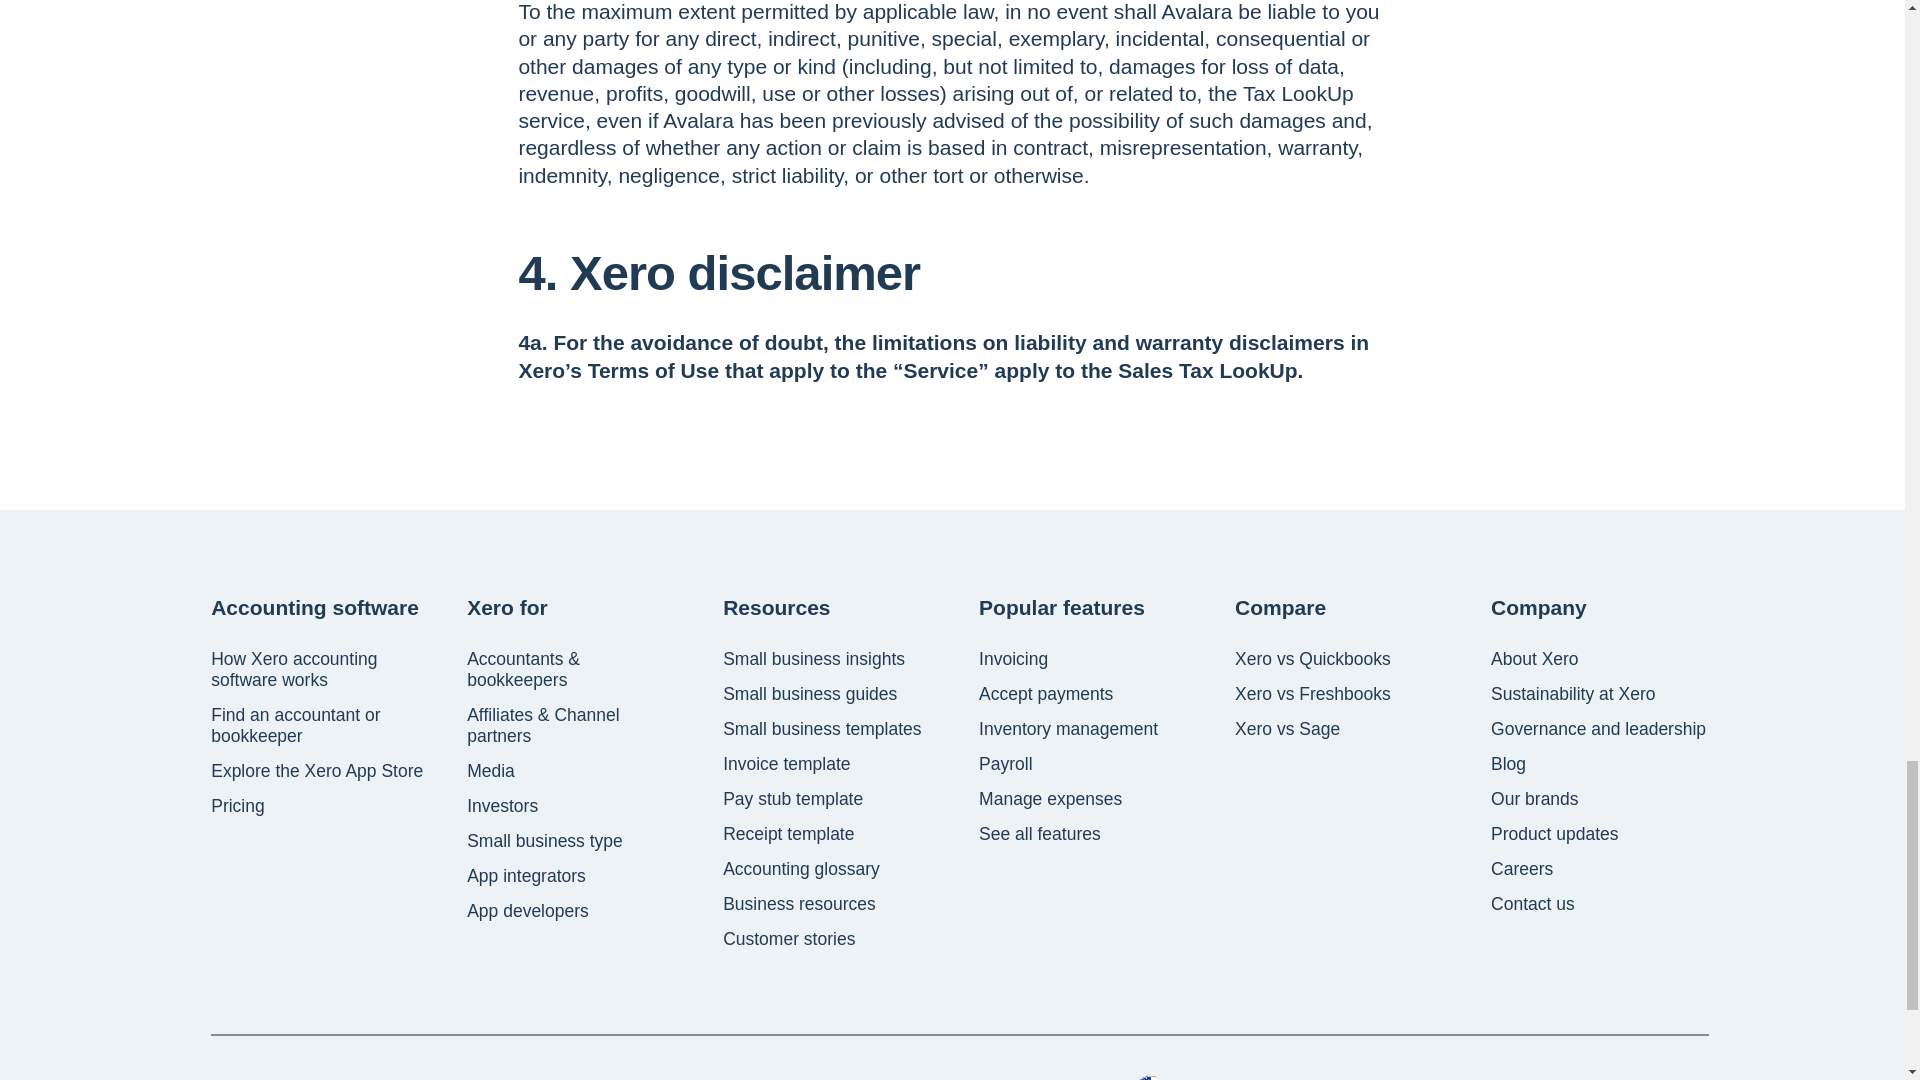  What do you see at coordinates (526, 876) in the screenshot?
I see `App integrators` at bounding box center [526, 876].